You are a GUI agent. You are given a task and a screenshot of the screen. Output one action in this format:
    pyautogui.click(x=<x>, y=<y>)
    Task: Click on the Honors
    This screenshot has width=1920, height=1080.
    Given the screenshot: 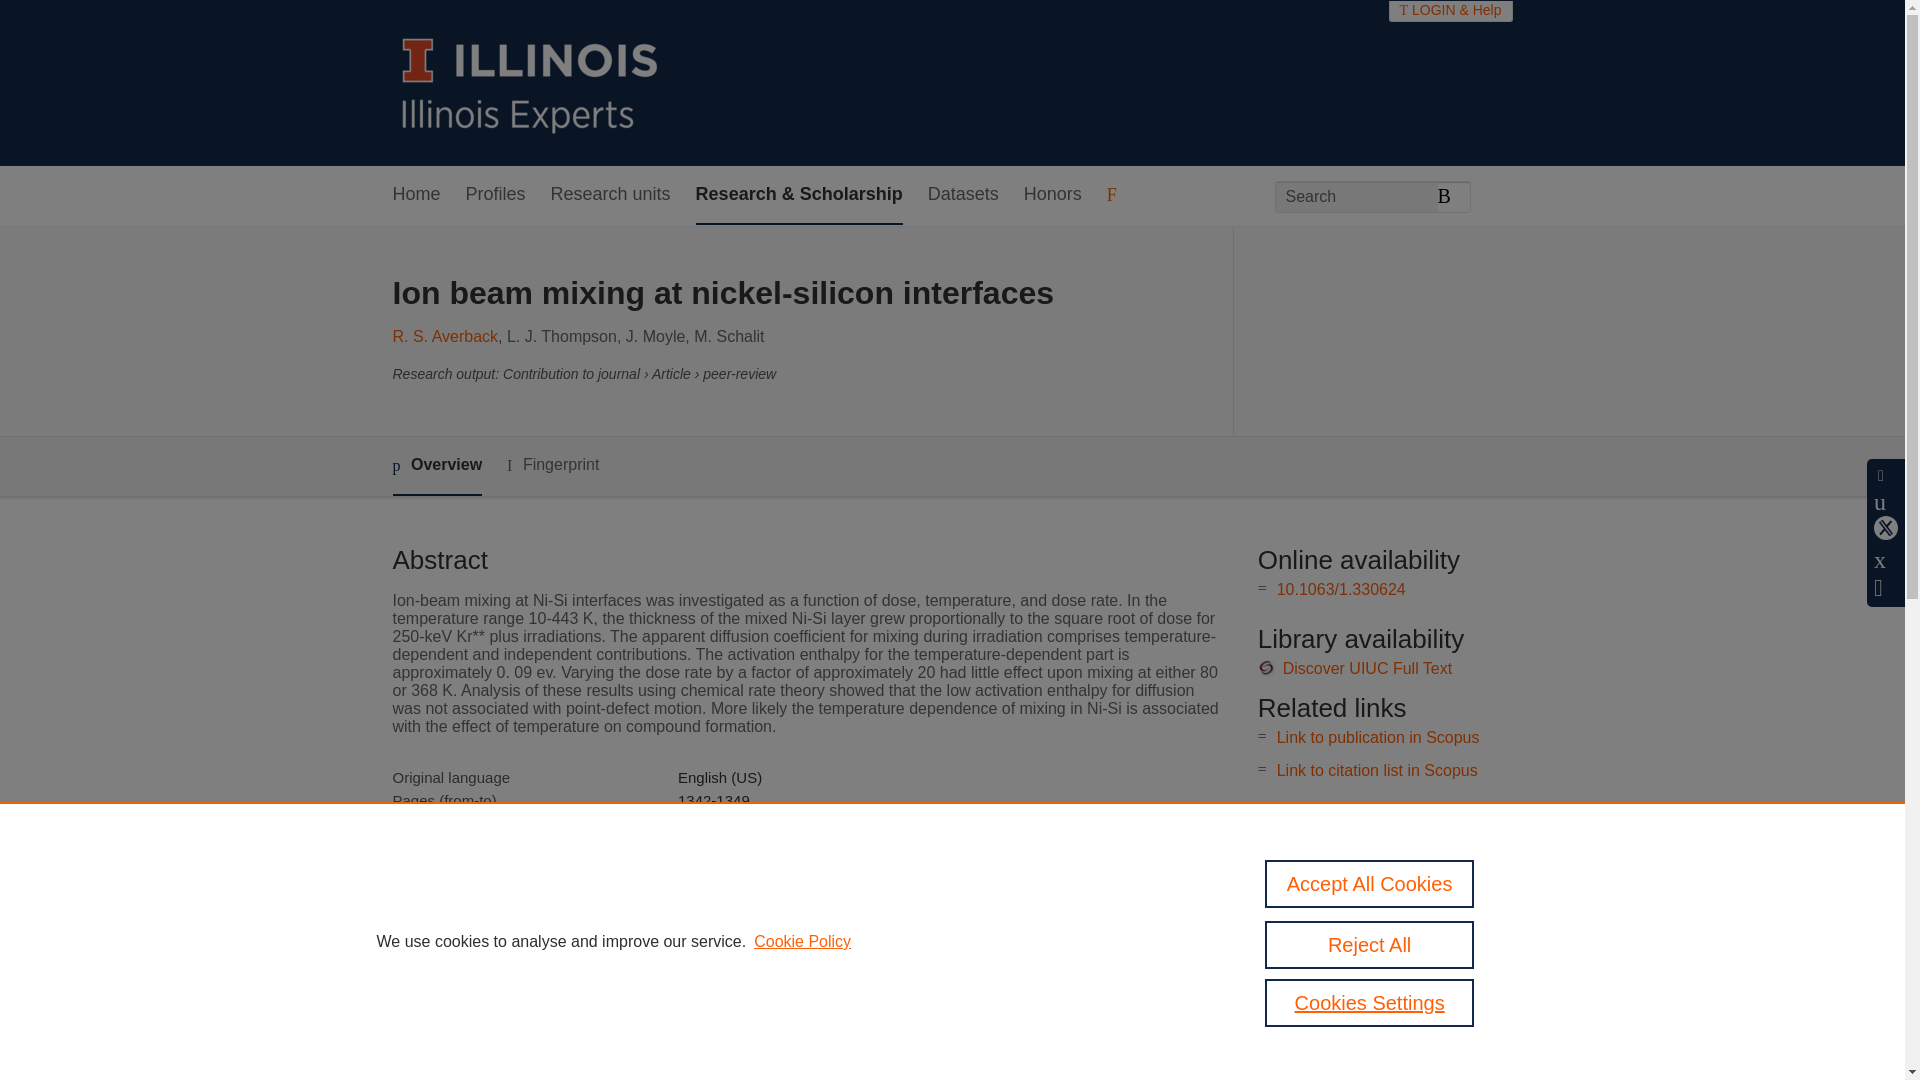 What is the action you would take?
    pyautogui.click(x=1052, y=195)
    